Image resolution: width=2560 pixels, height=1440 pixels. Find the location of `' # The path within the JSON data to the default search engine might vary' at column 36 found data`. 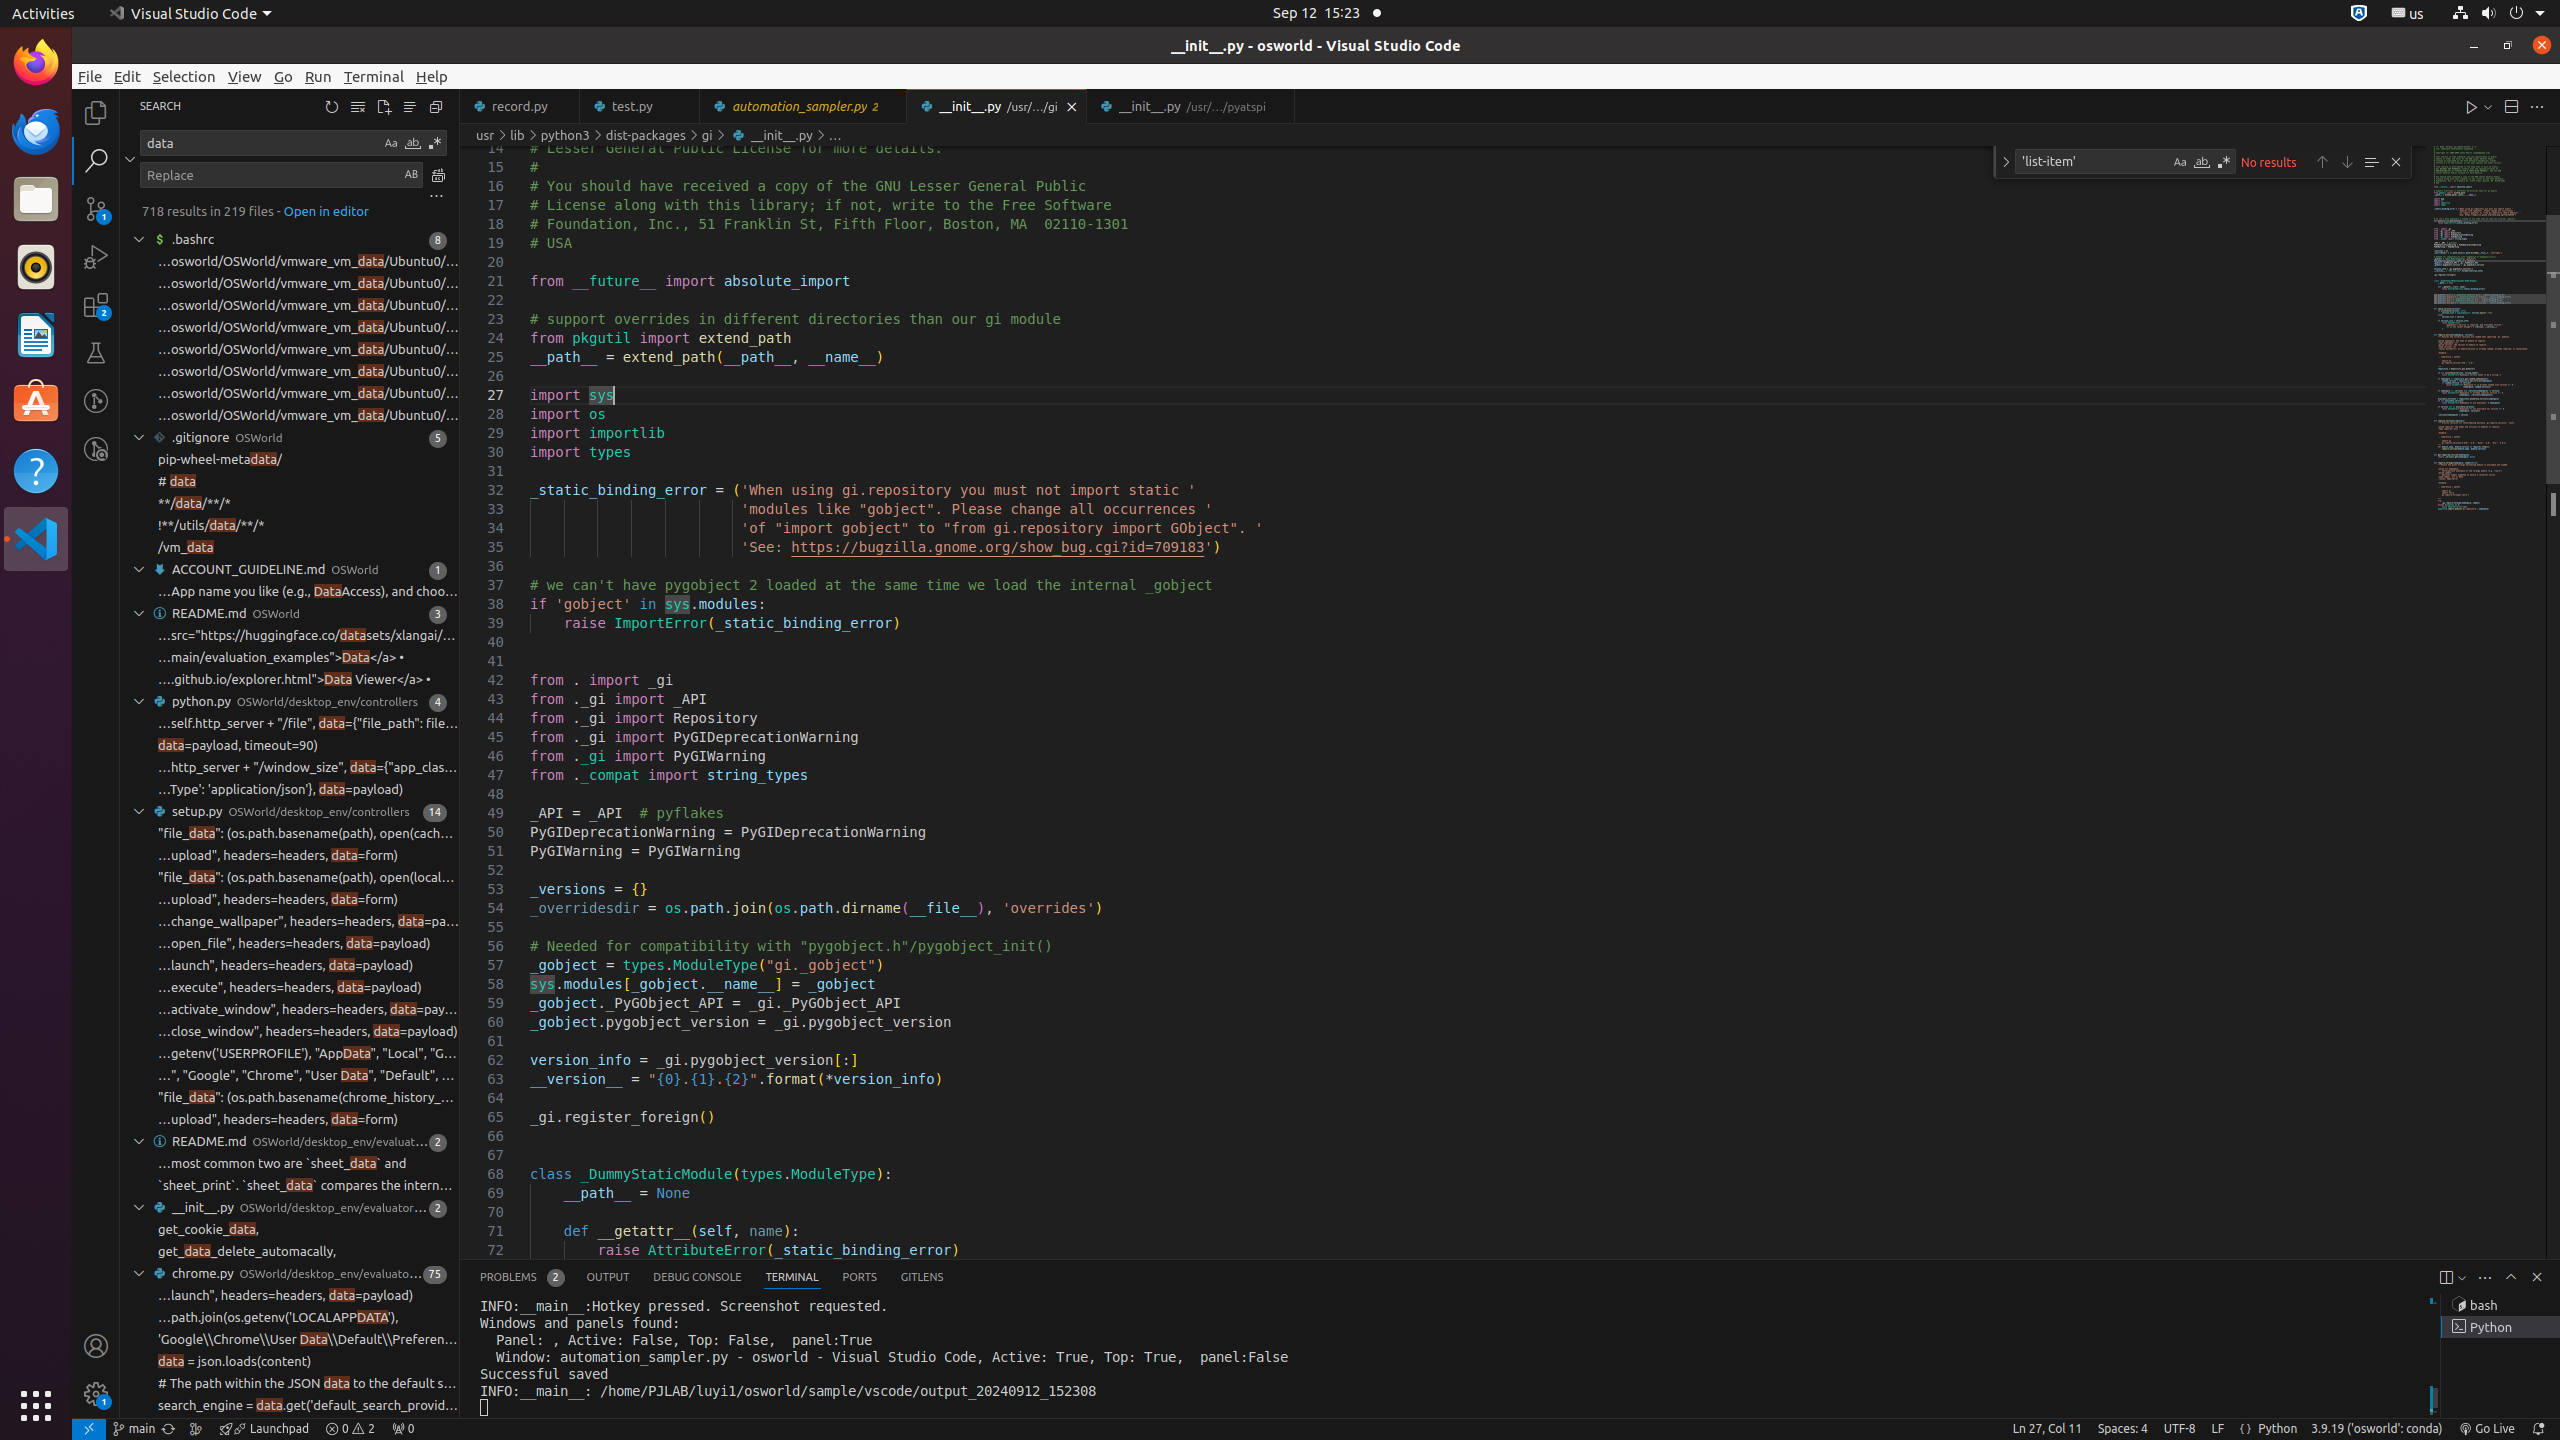

' # The path within the JSON data to the default search engine might vary' at column 36 found data is located at coordinates (290, 1384).